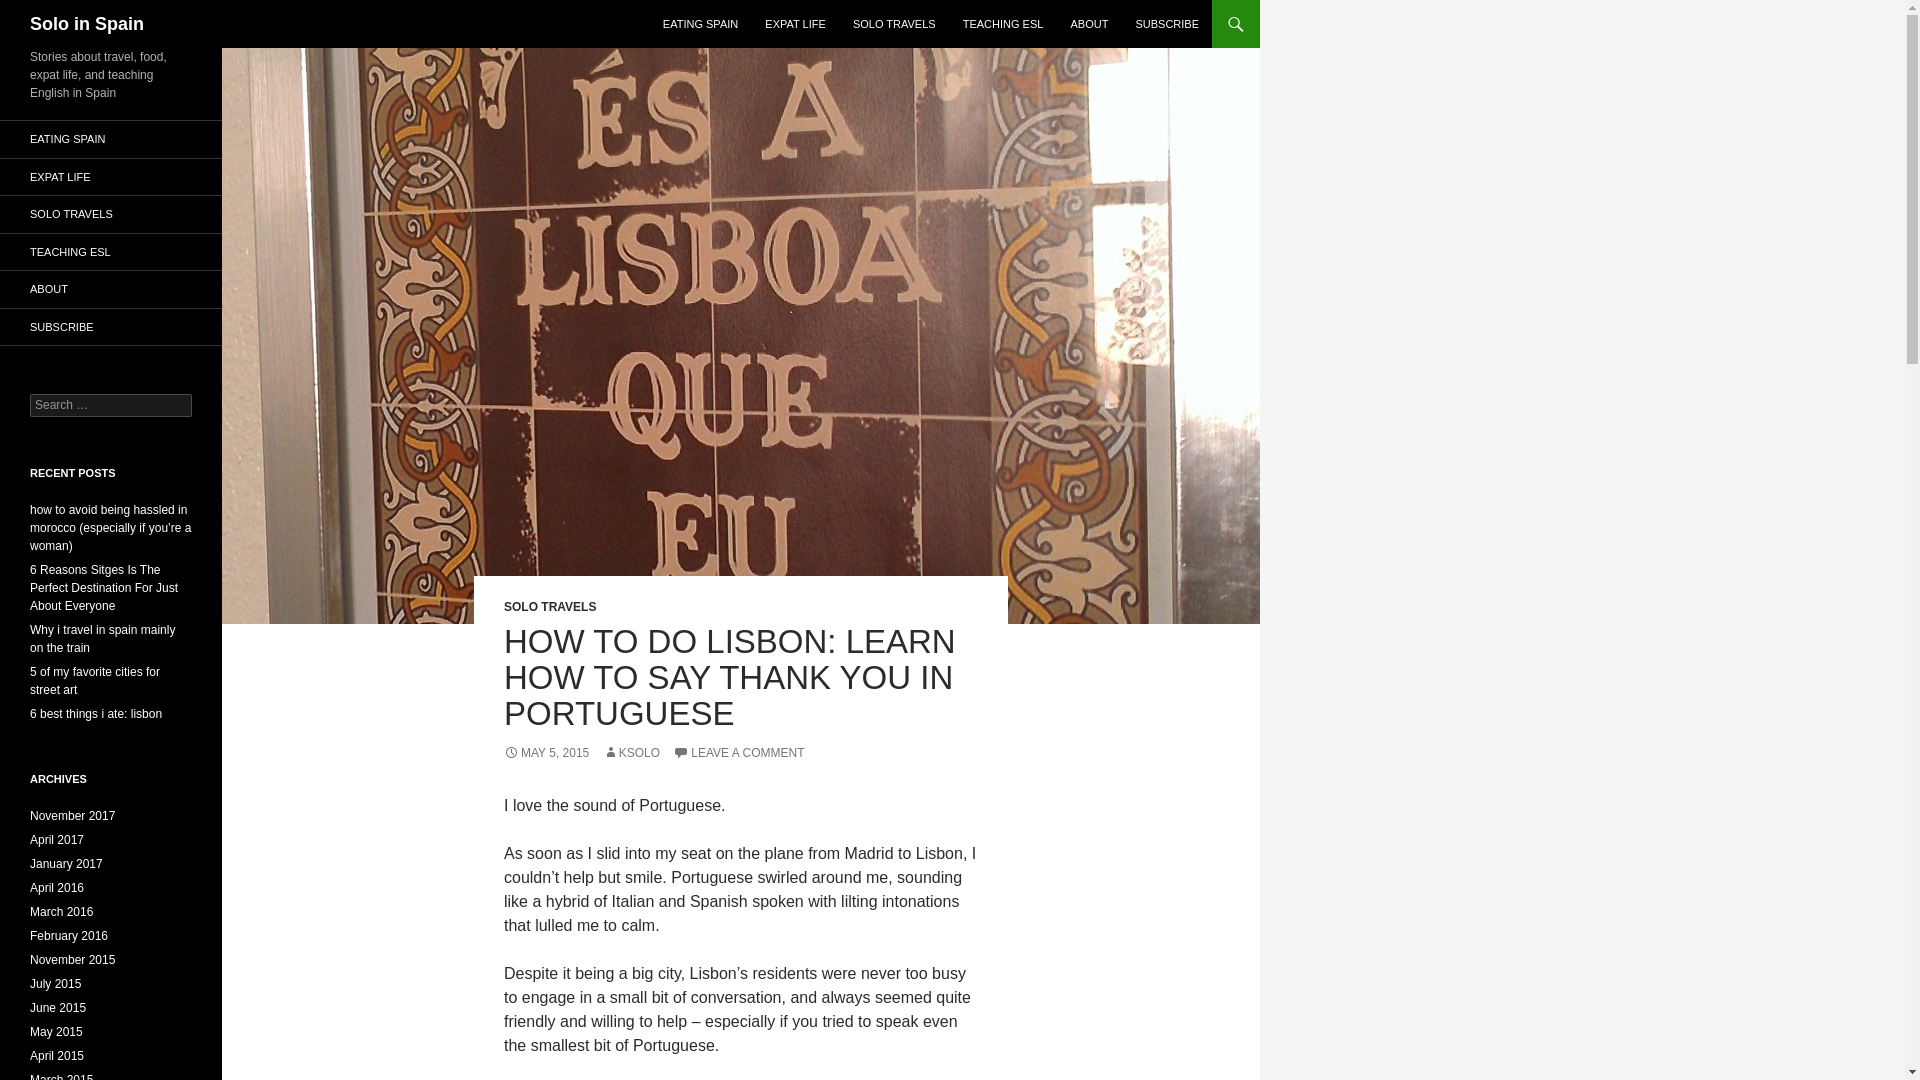 Image resolution: width=1920 pixels, height=1080 pixels. What do you see at coordinates (794, 24) in the screenshot?
I see `EXPAT LIFE` at bounding box center [794, 24].